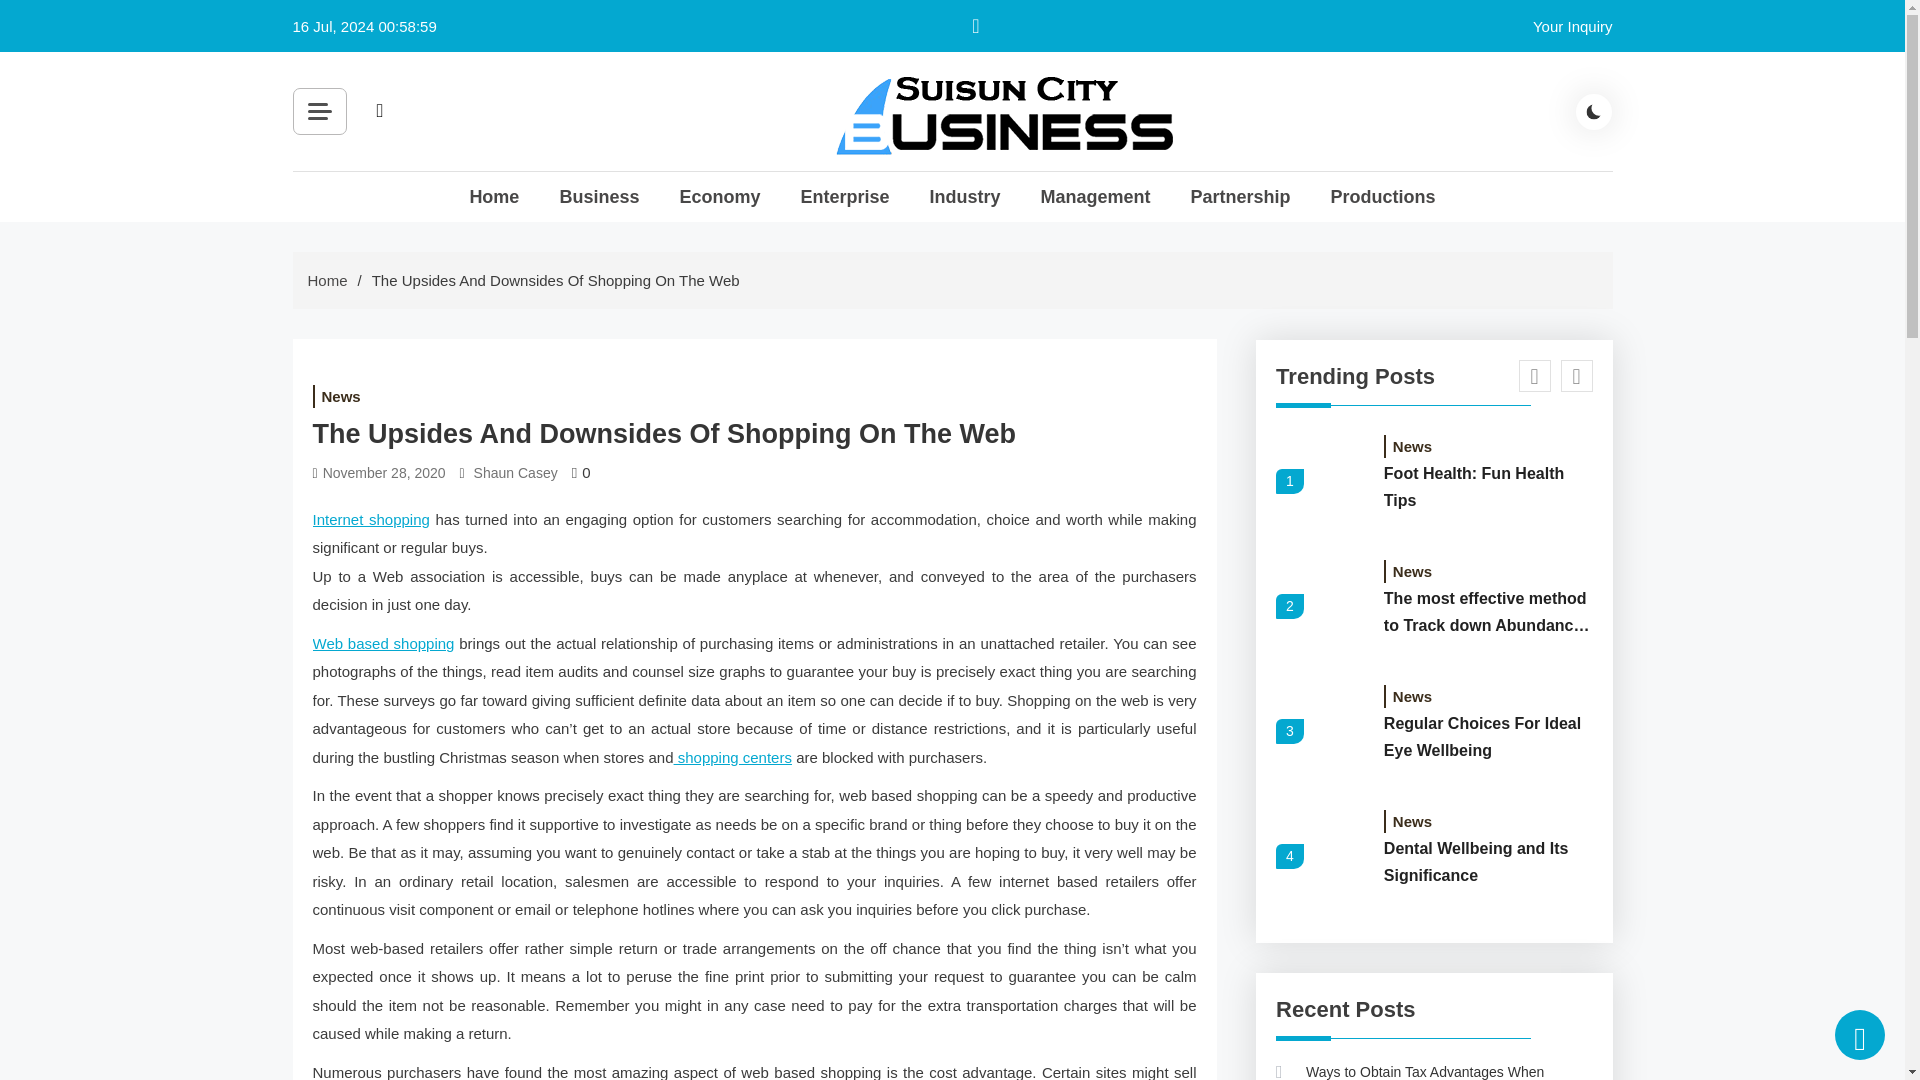 This screenshot has width=1920, height=1080. Describe the element at coordinates (340, 396) in the screenshot. I see `News` at that location.